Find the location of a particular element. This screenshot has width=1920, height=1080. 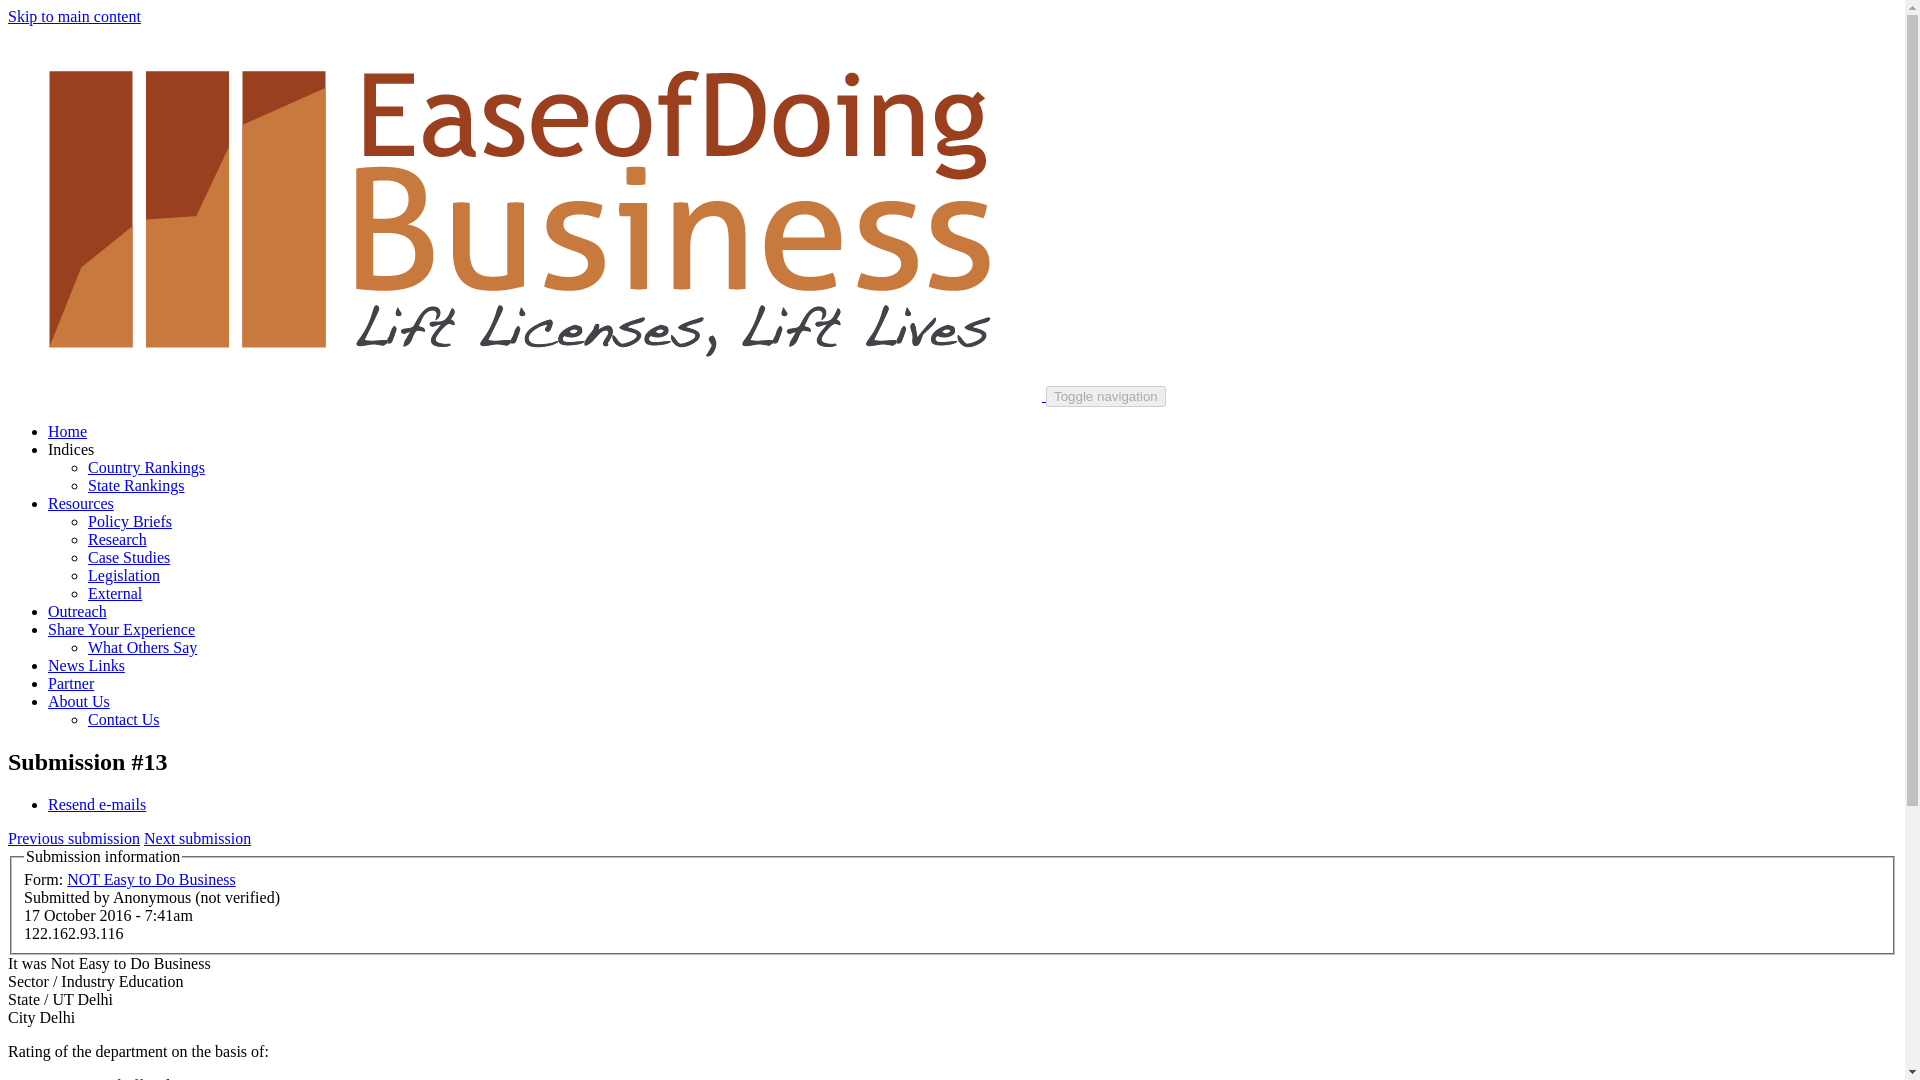

Next submission is located at coordinates (198, 838).